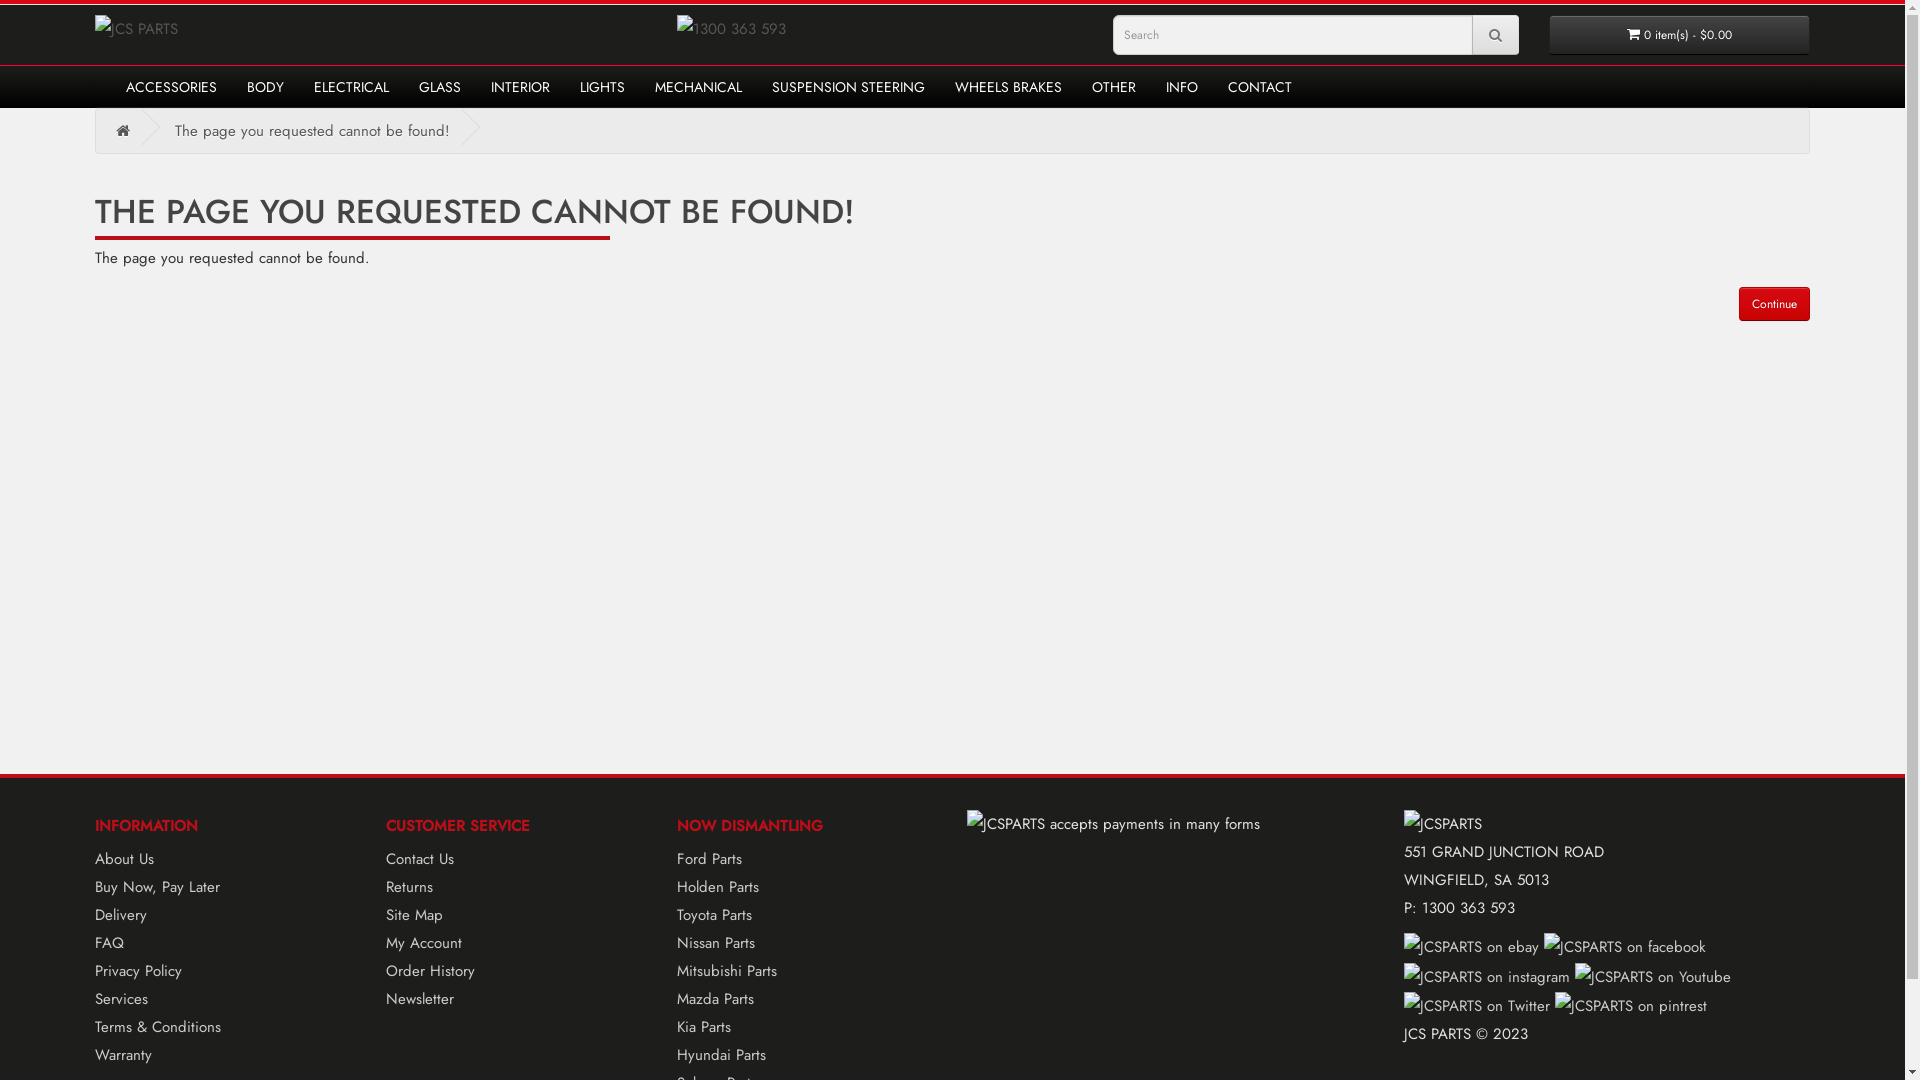  What do you see at coordinates (414, 915) in the screenshot?
I see `Site Map` at bounding box center [414, 915].